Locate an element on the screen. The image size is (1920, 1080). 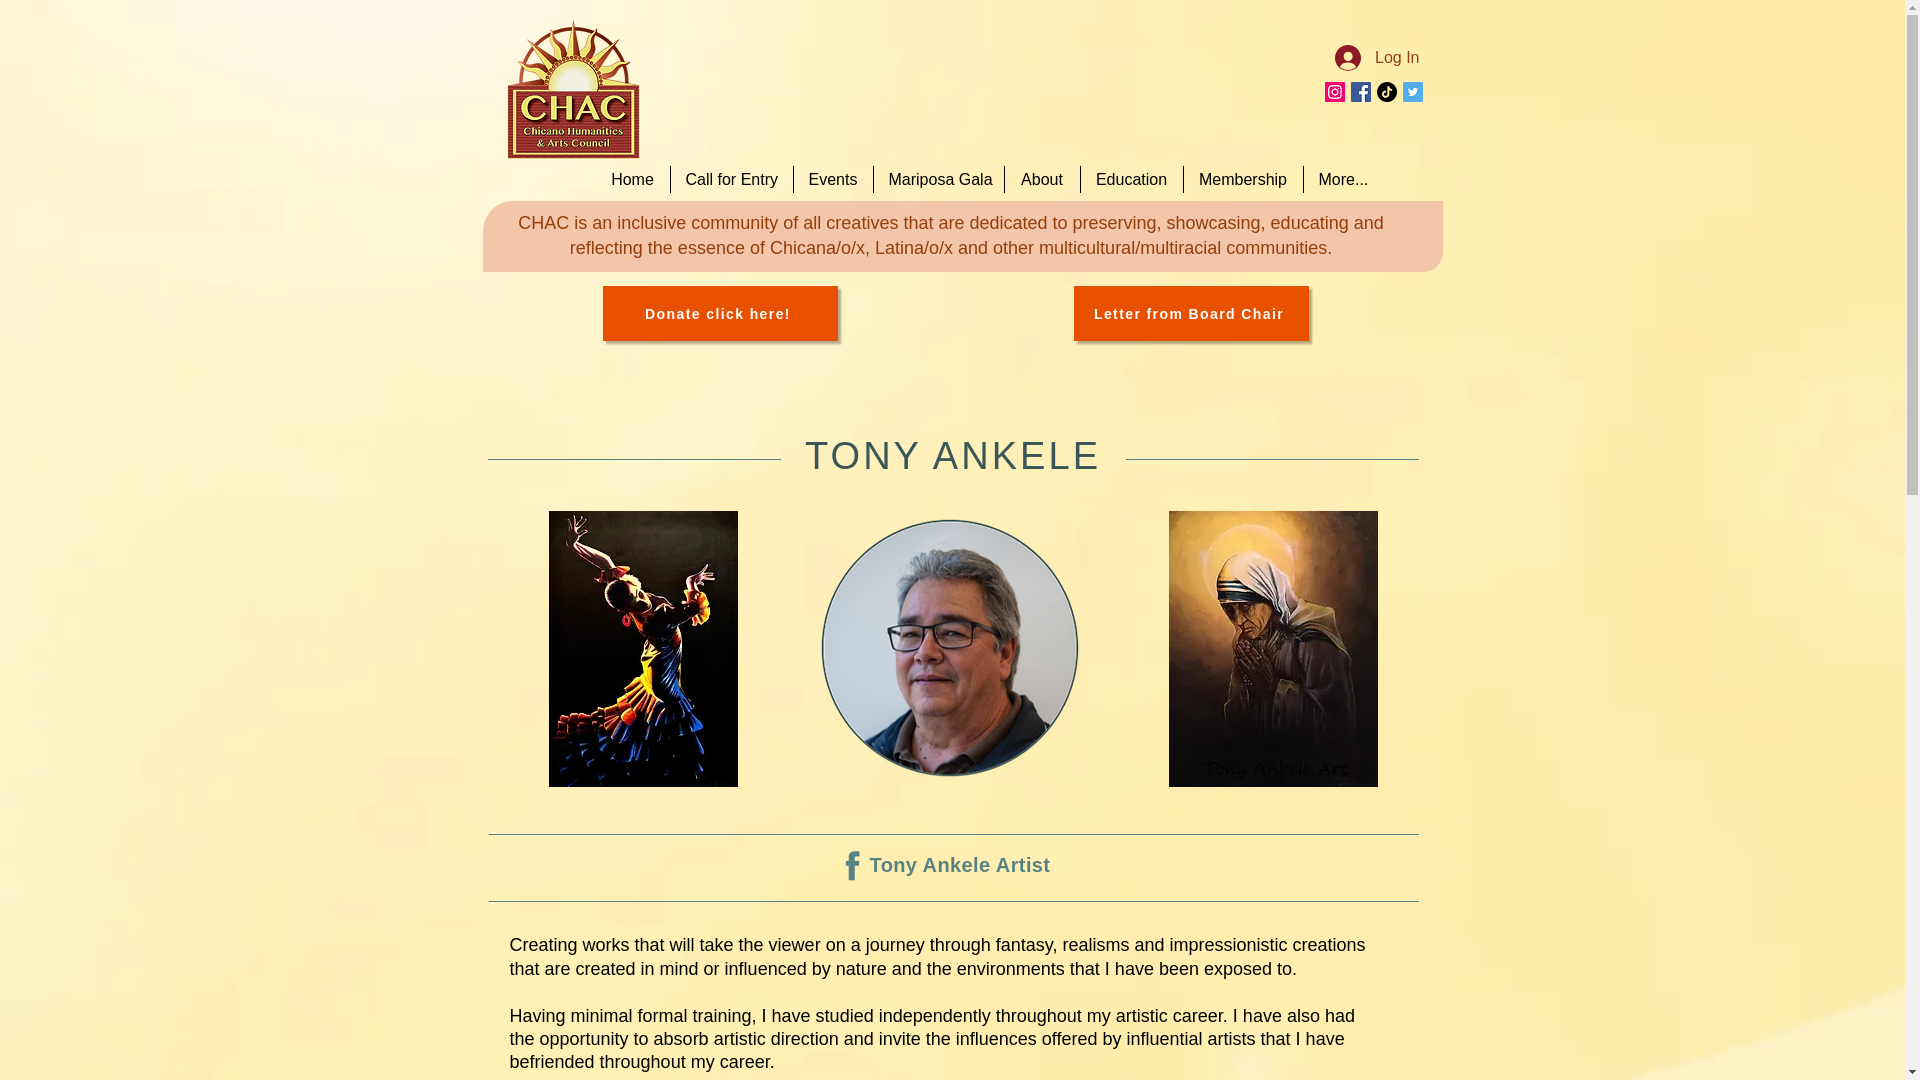
Letter from Board Chair is located at coordinates (1191, 314).